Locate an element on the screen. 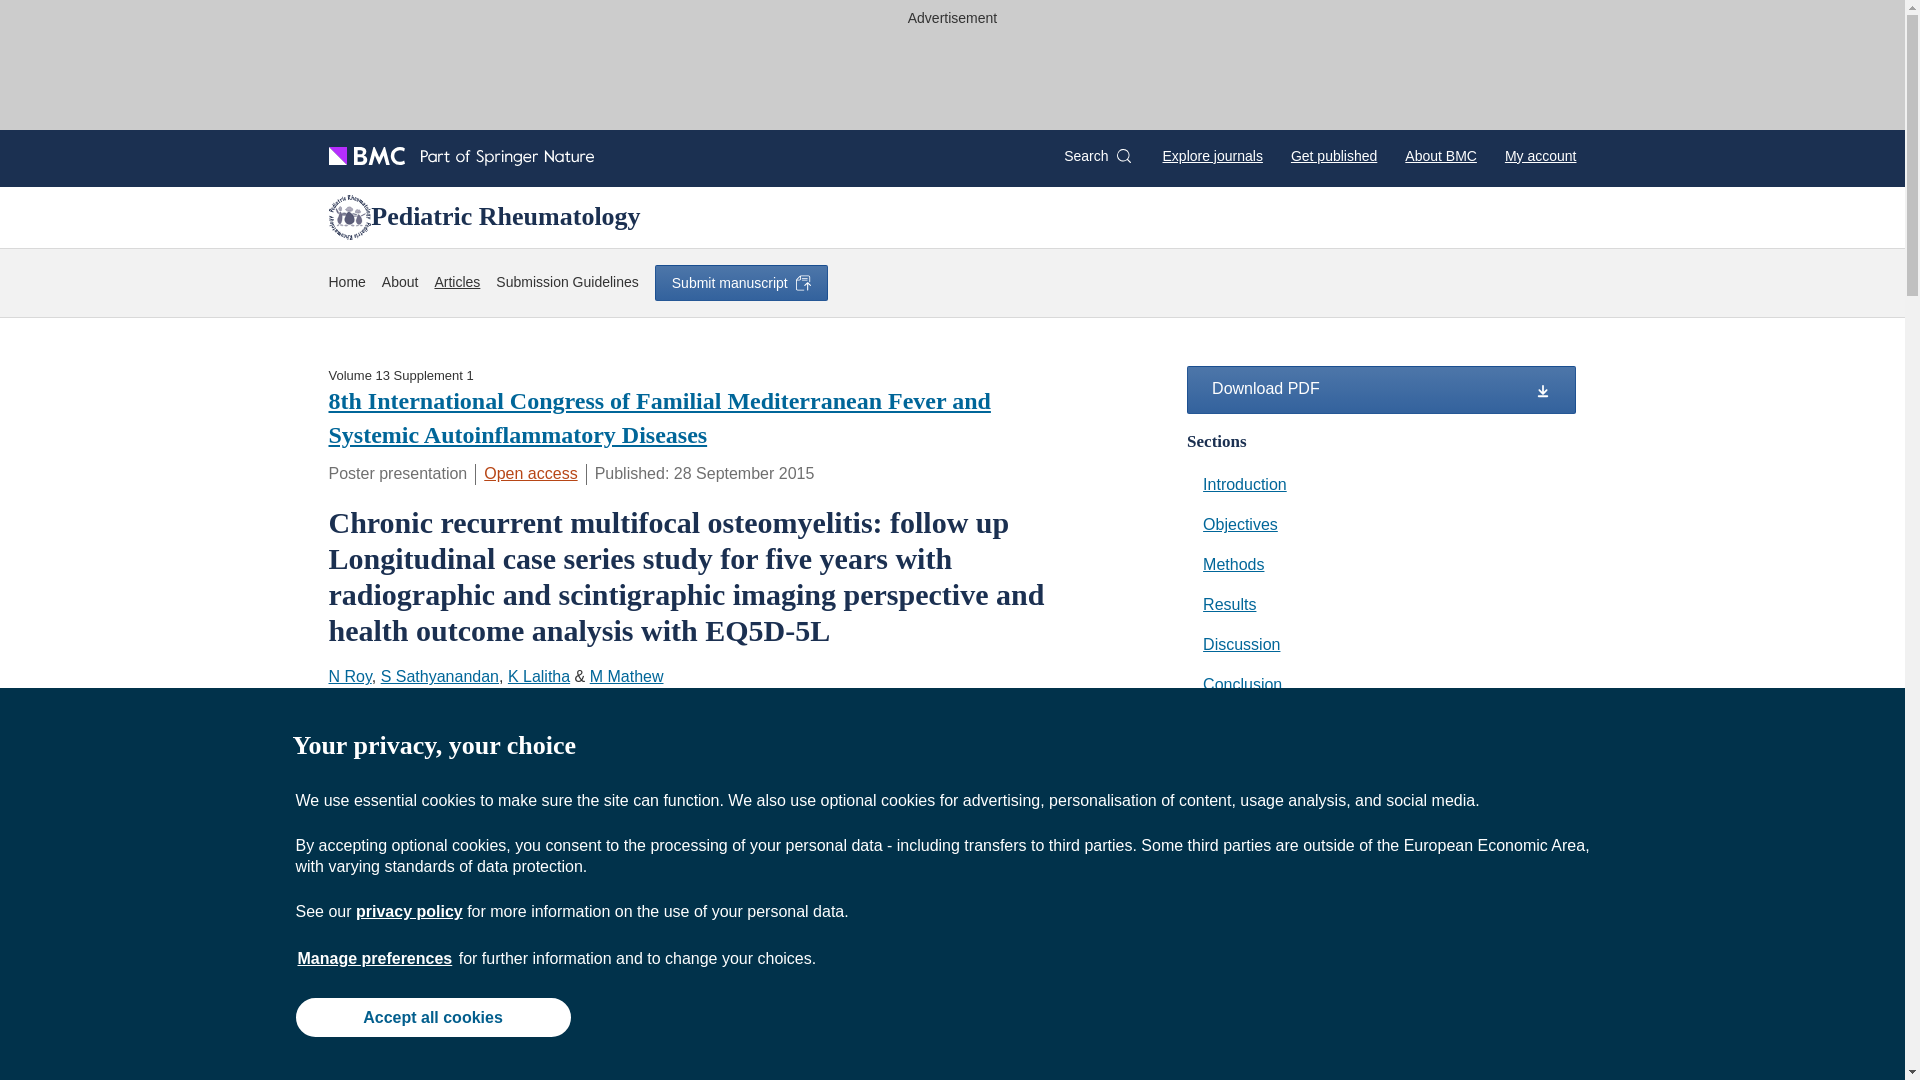  N Roy is located at coordinates (349, 676).